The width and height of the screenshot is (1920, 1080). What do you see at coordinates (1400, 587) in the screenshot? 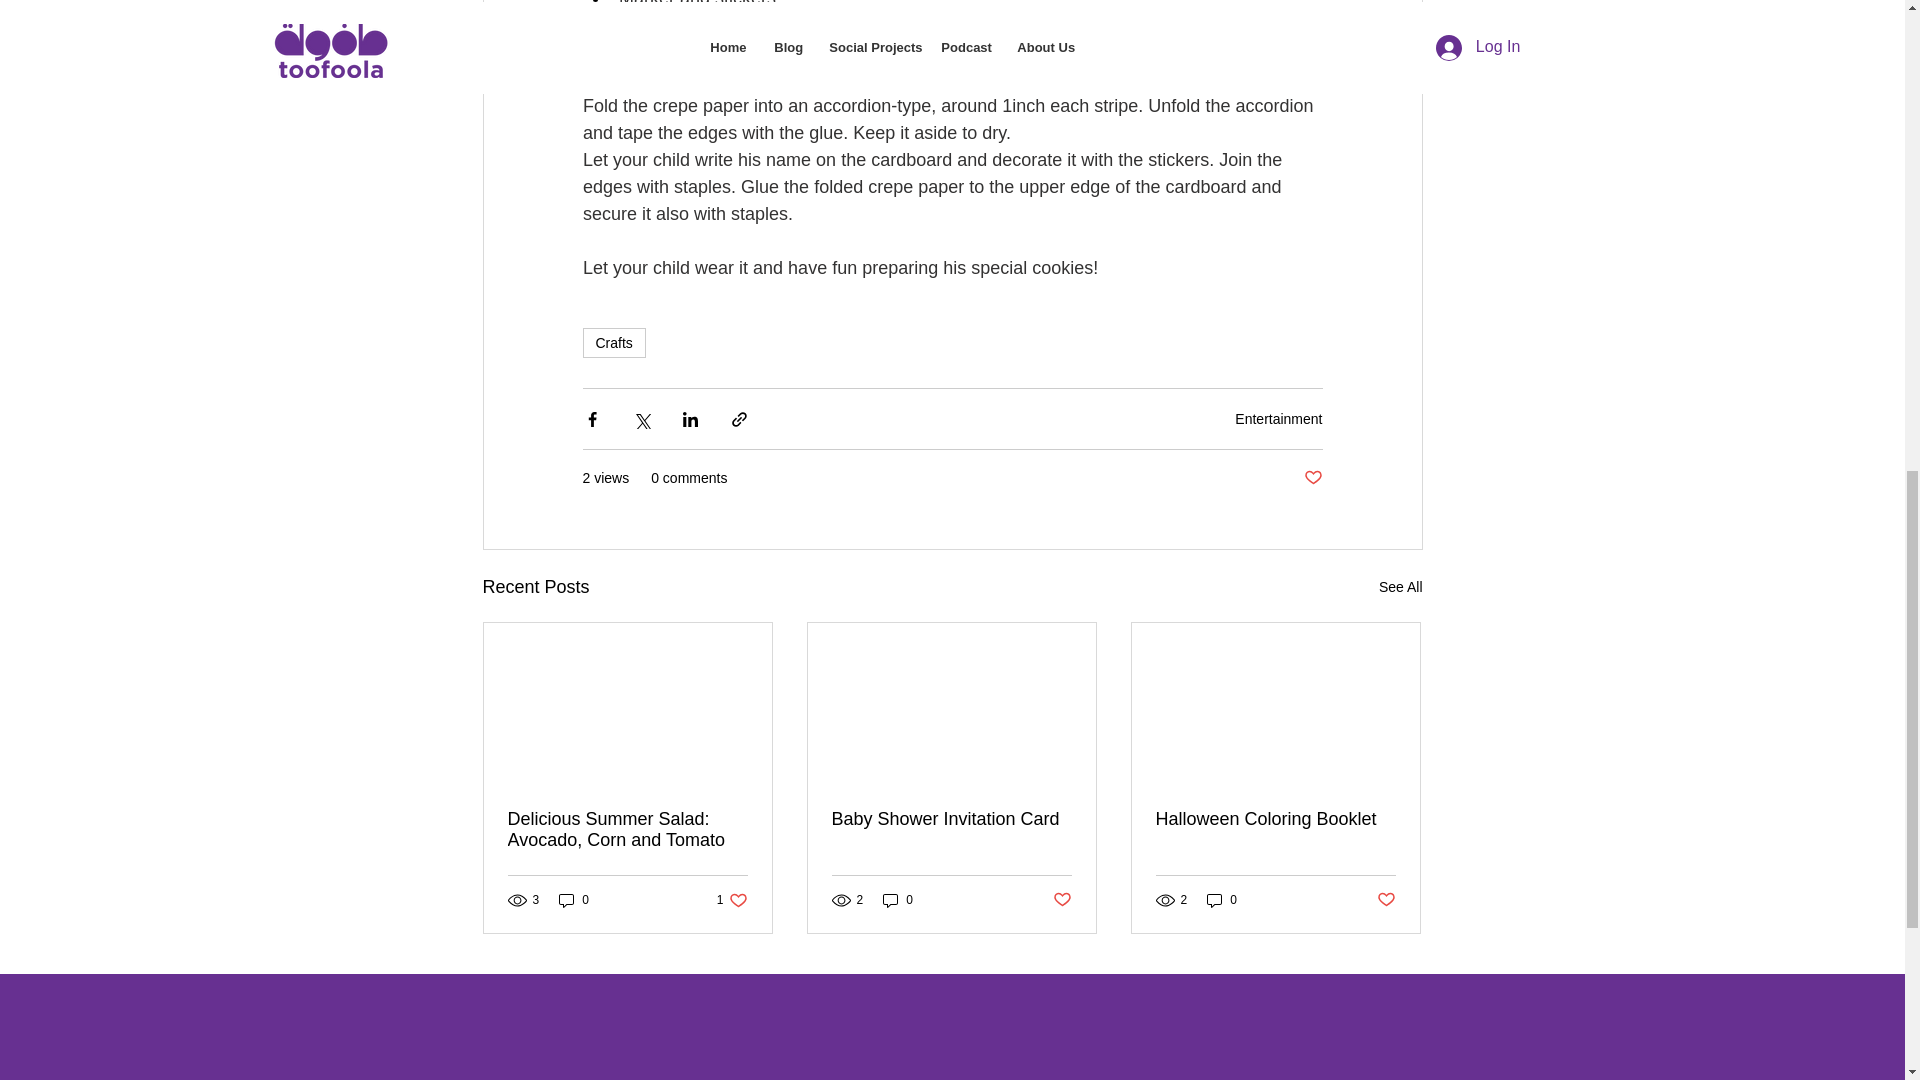
I see `Delicious Summer Salad: Avocado, Corn and Tomato` at bounding box center [1400, 587].